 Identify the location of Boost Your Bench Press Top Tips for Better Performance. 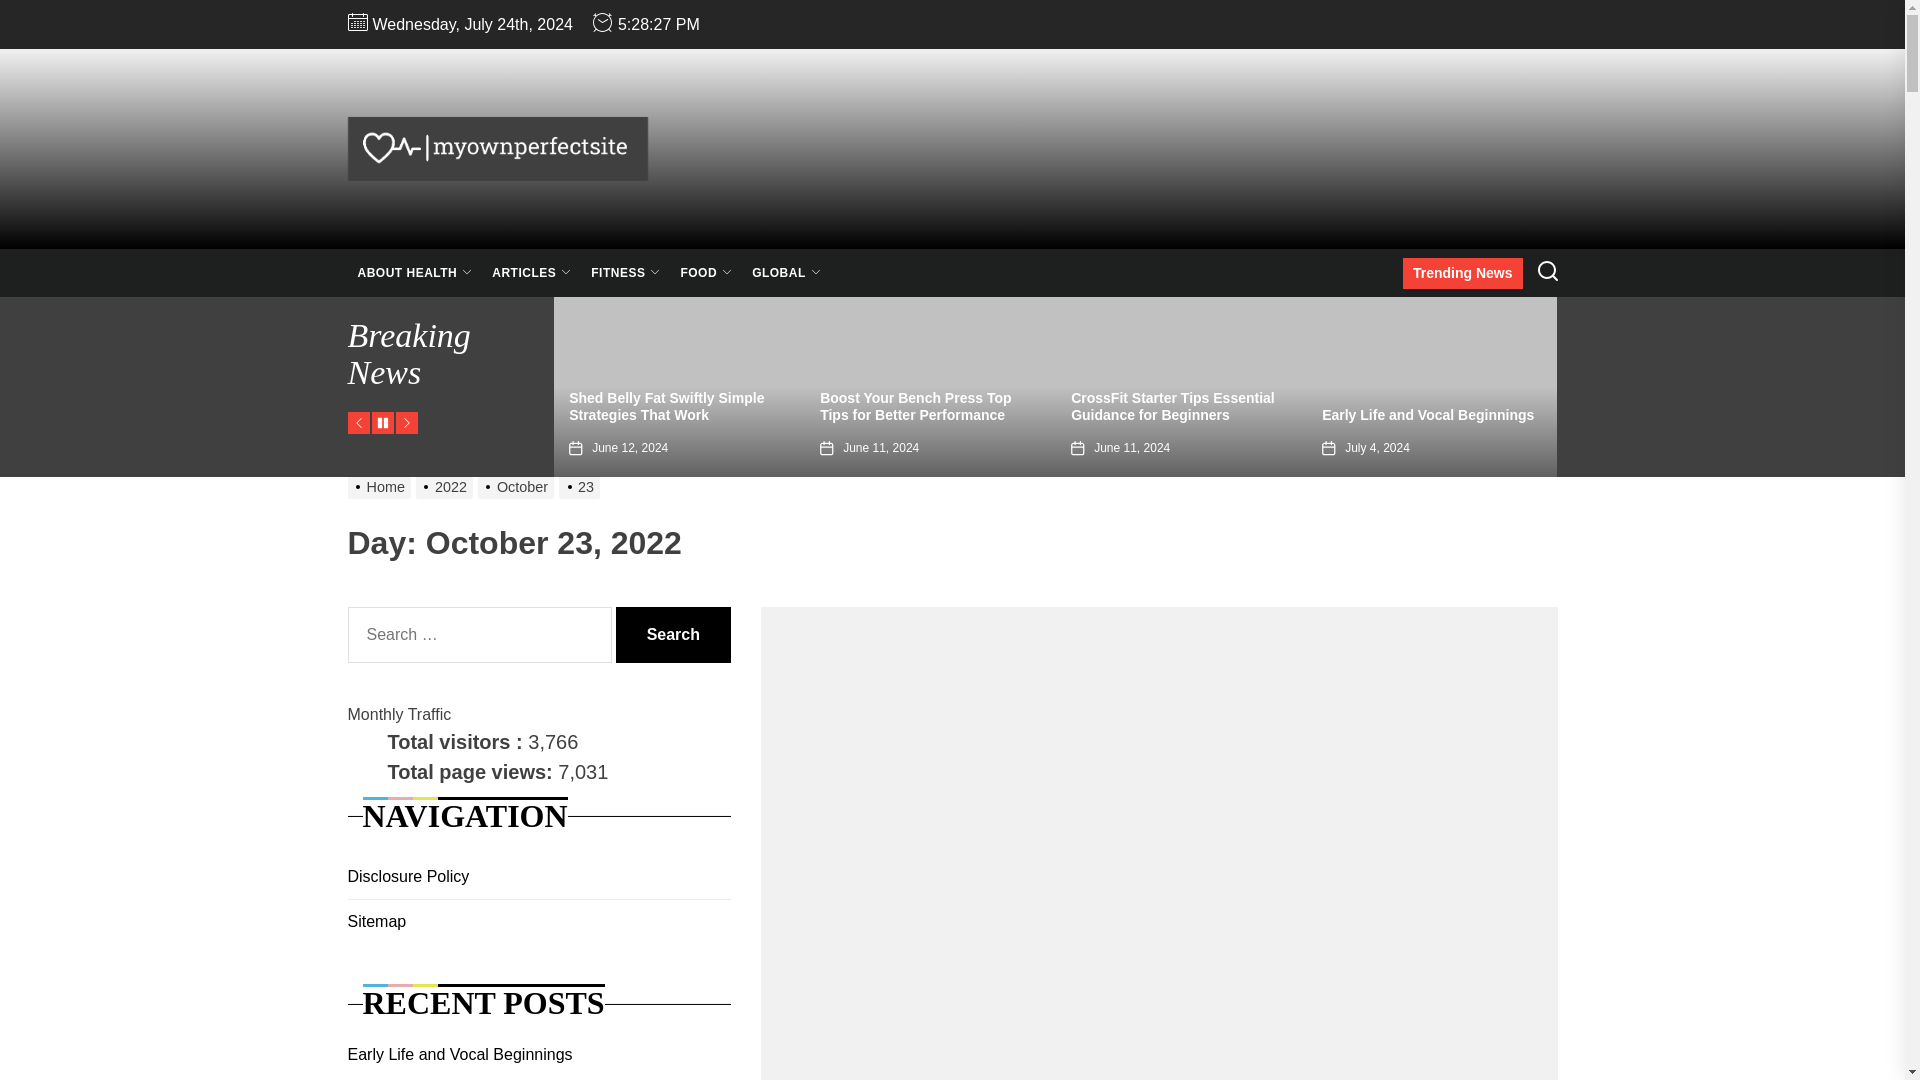
(915, 406).